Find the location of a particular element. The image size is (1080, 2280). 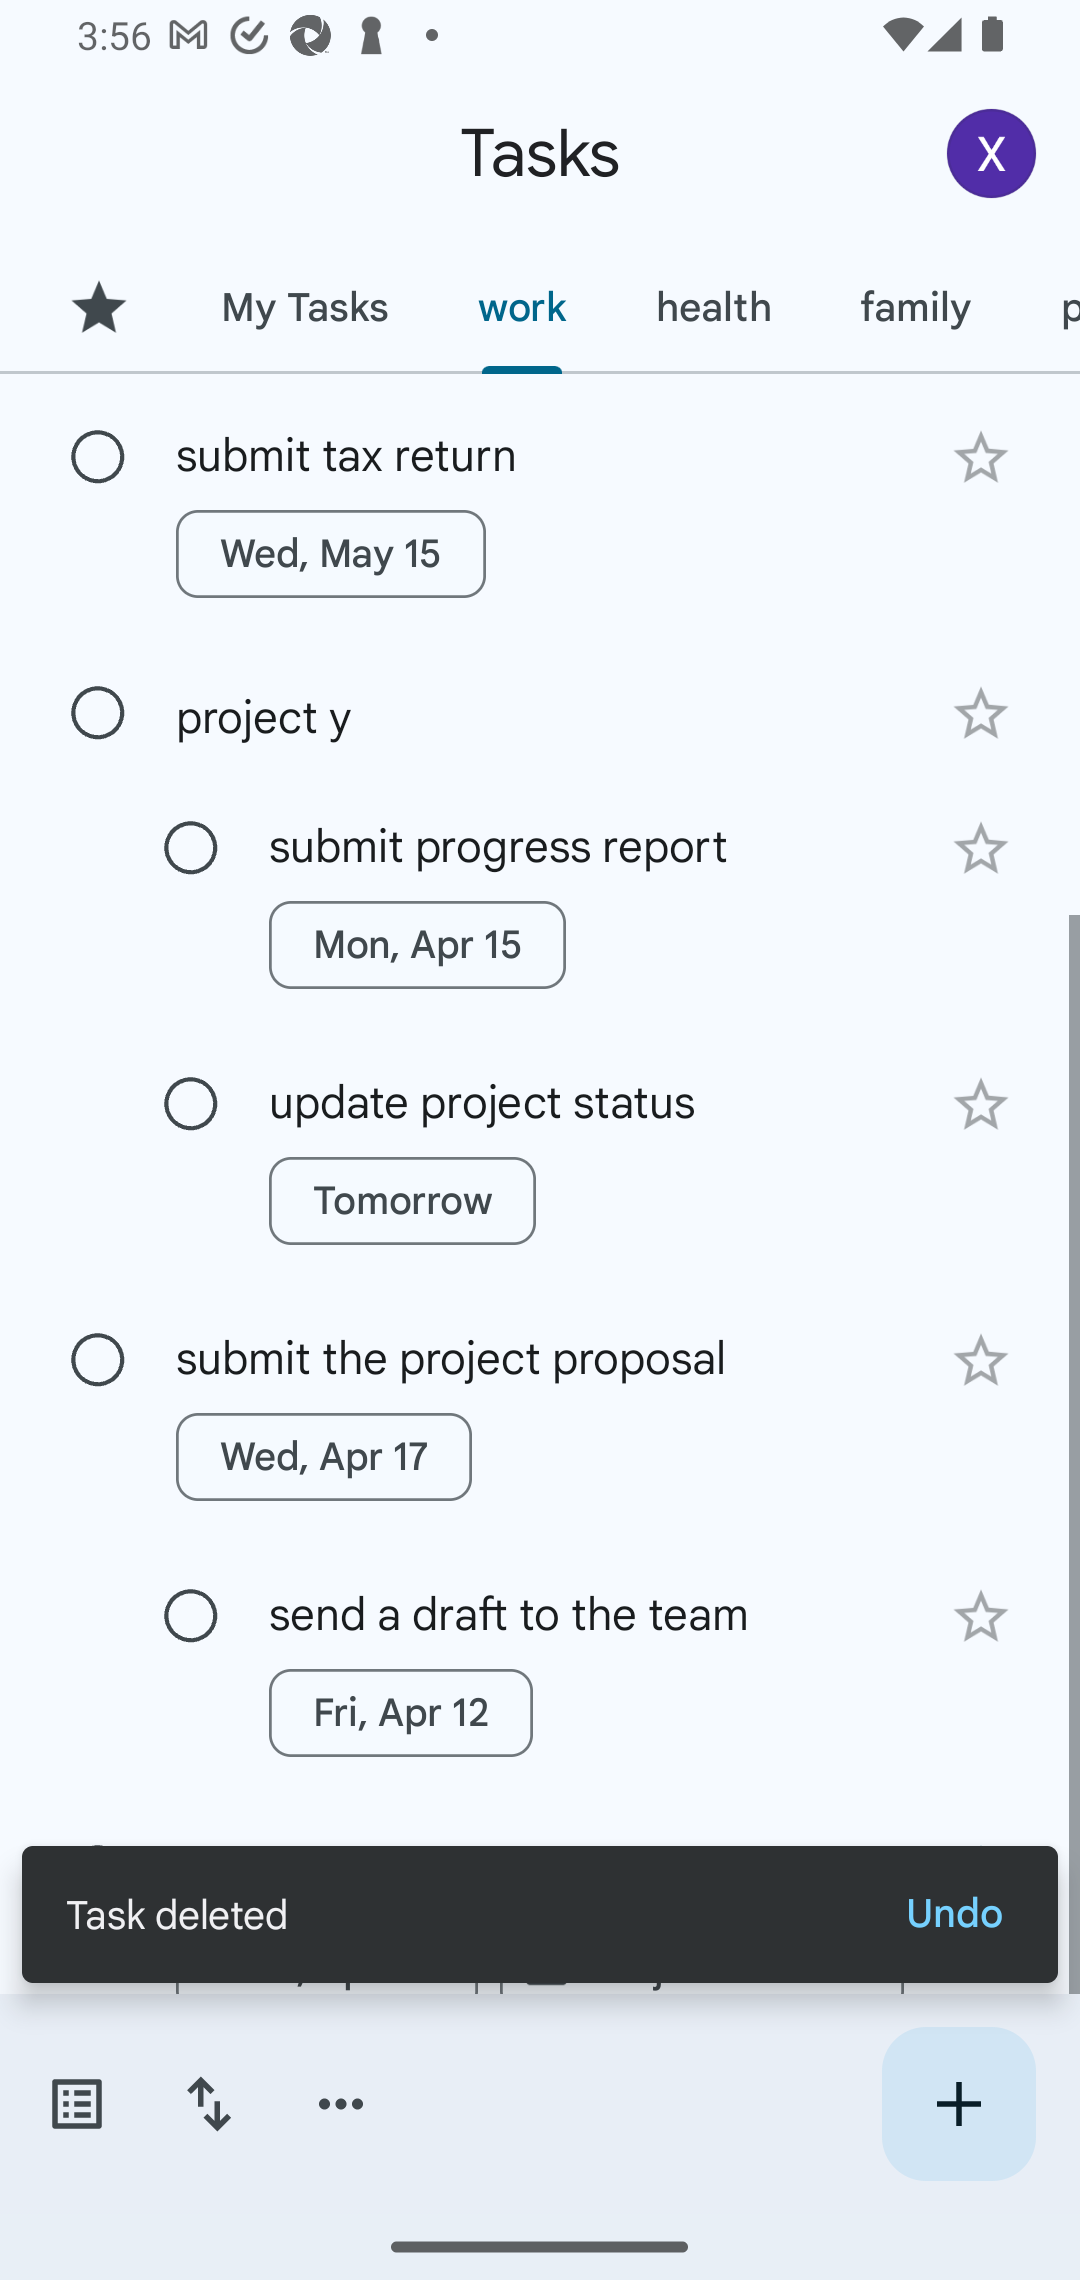

Fri, Apr 12 is located at coordinates (400, 1712).